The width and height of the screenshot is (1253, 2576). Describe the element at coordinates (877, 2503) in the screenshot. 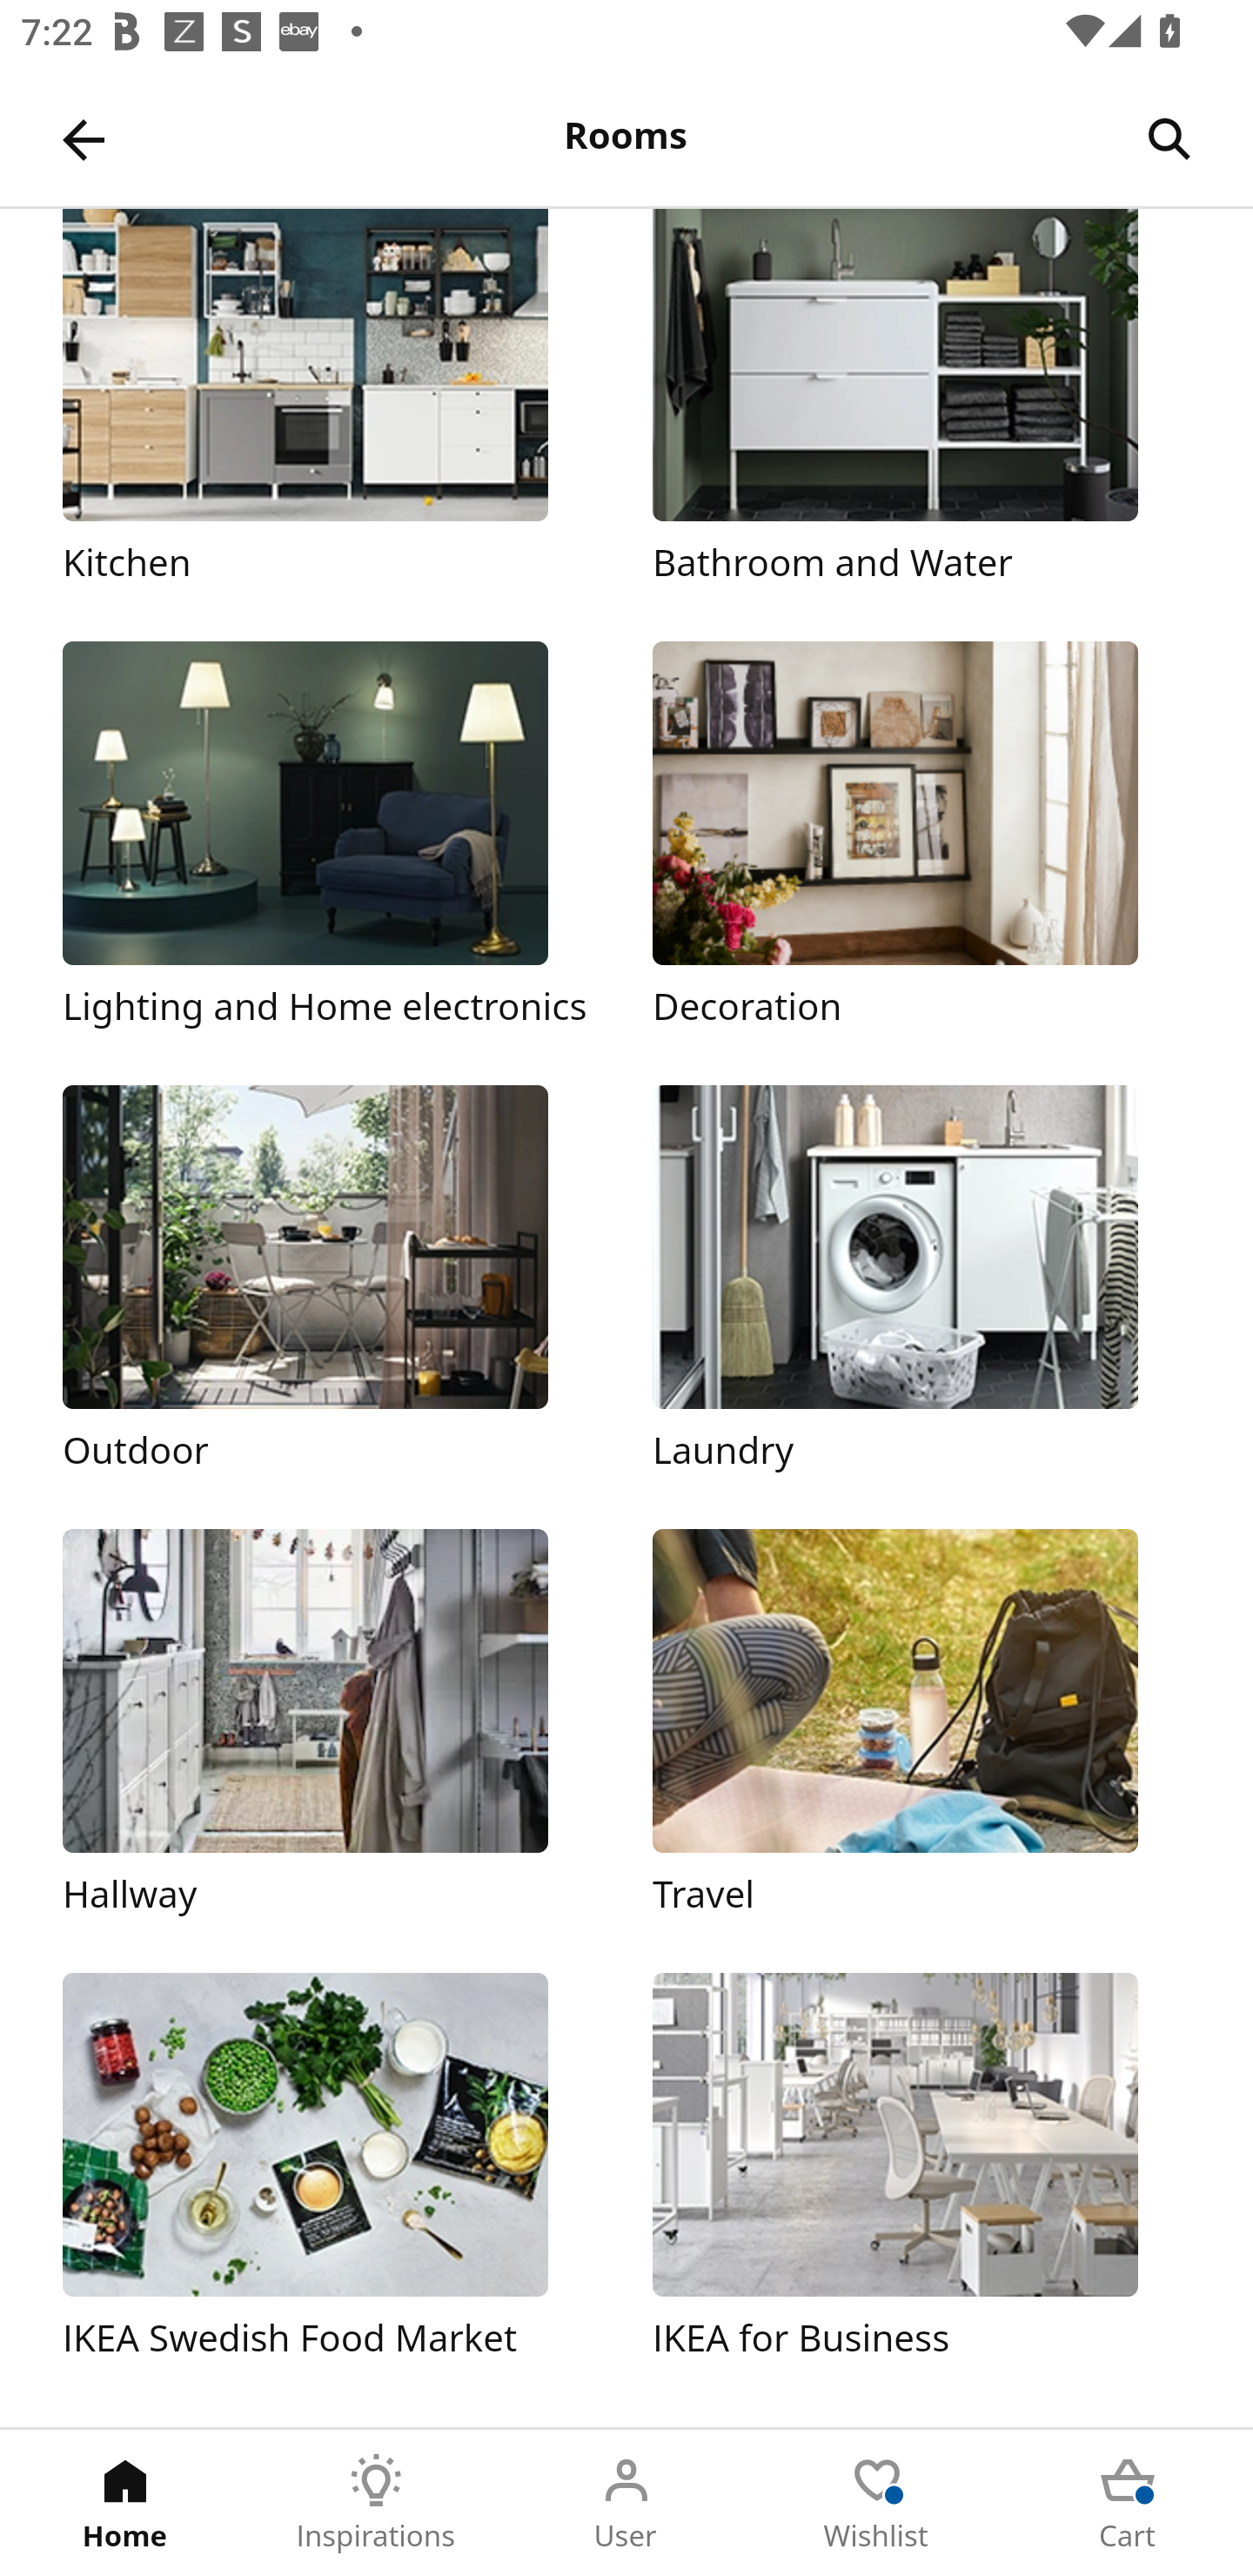

I see `Wishlist
Tab 4 of 5` at that location.